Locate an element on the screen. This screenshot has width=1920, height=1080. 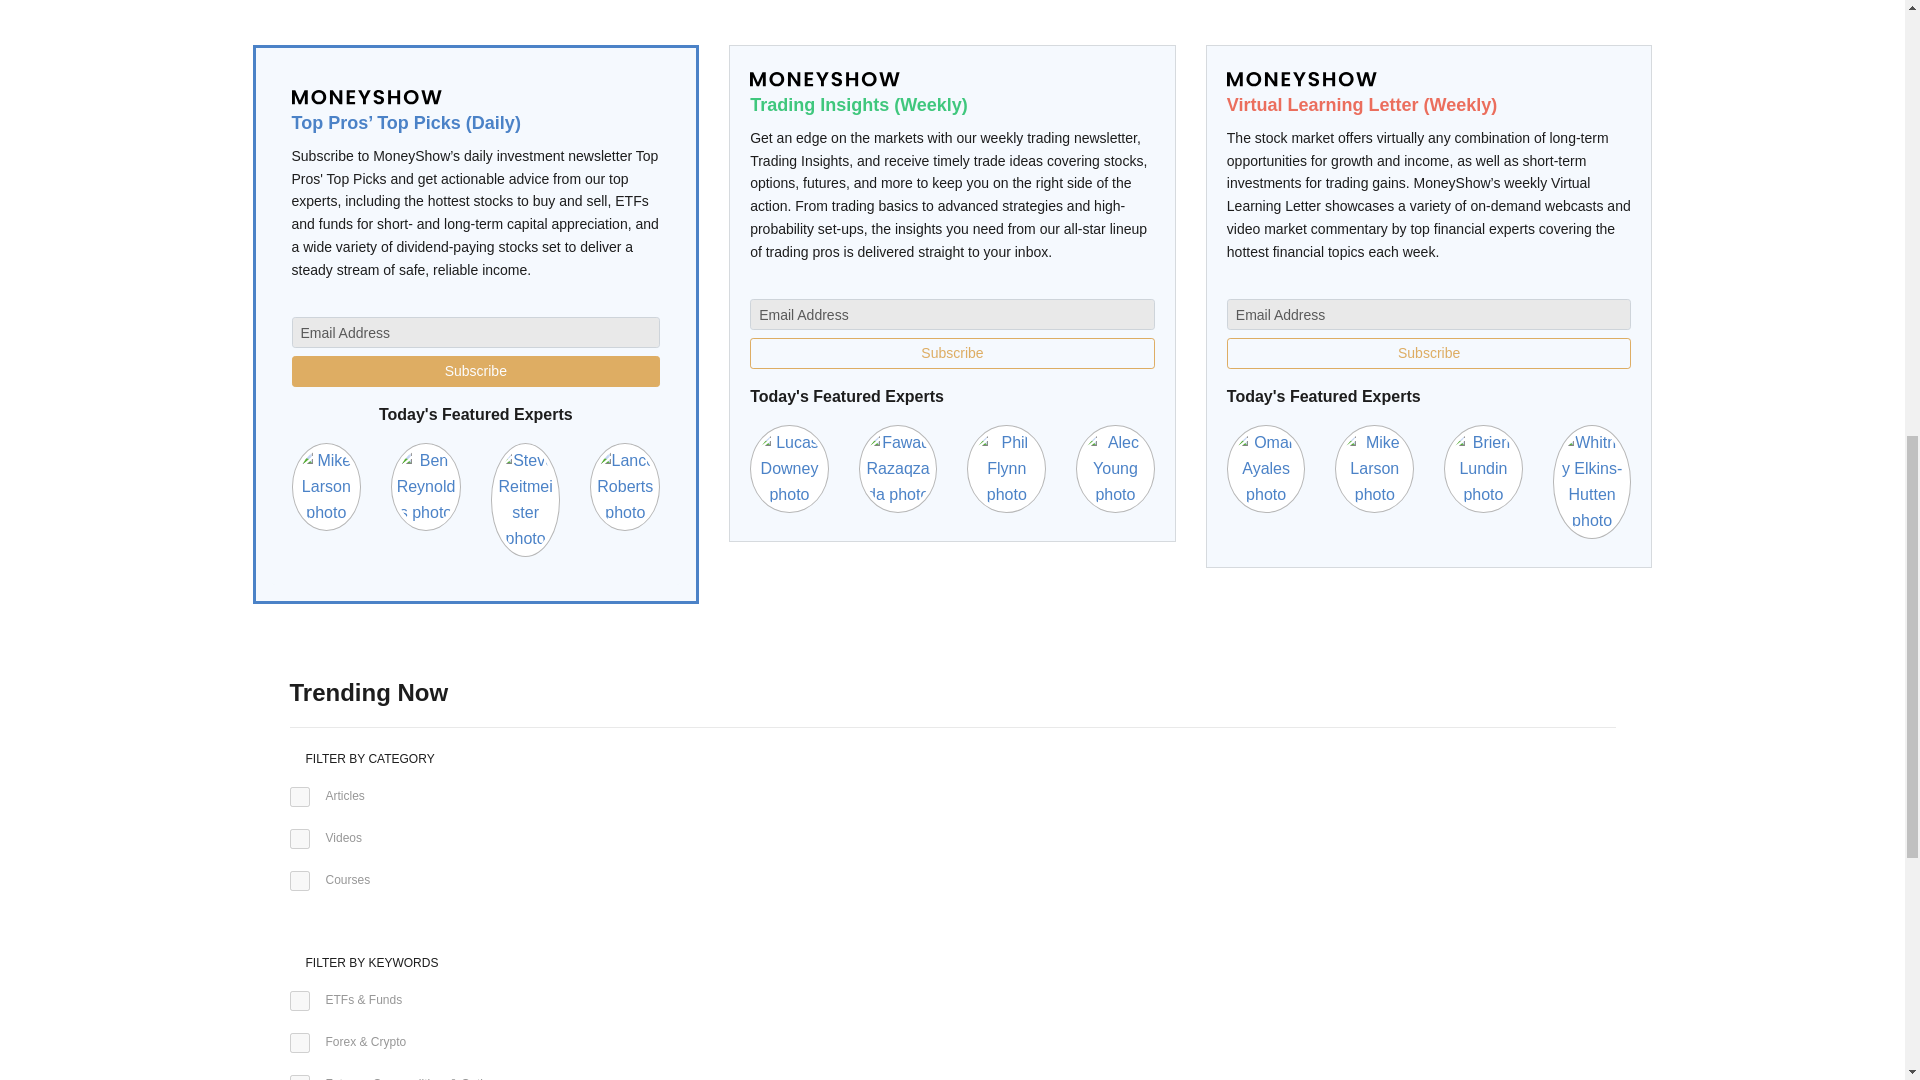
Alec Young is located at coordinates (1115, 468).